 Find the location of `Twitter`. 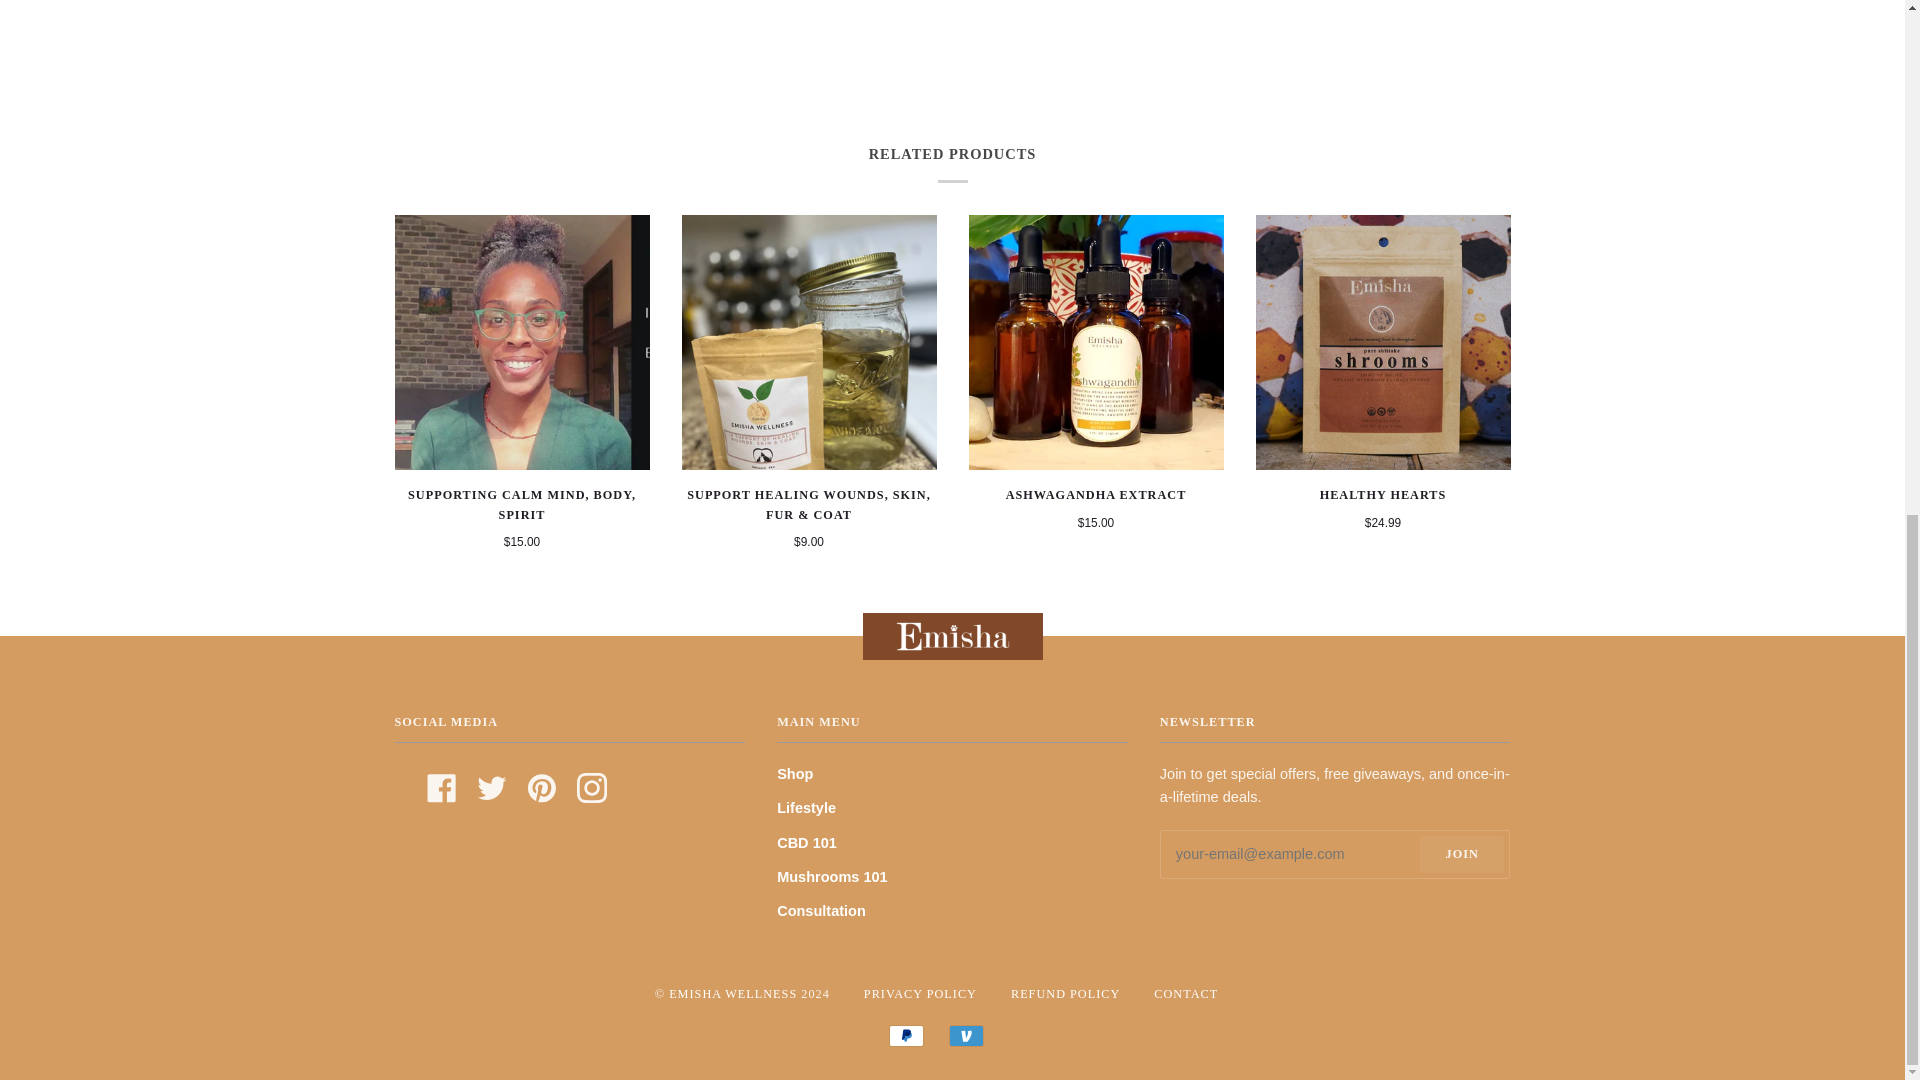

Twitter is located at coordinates (491, 786).